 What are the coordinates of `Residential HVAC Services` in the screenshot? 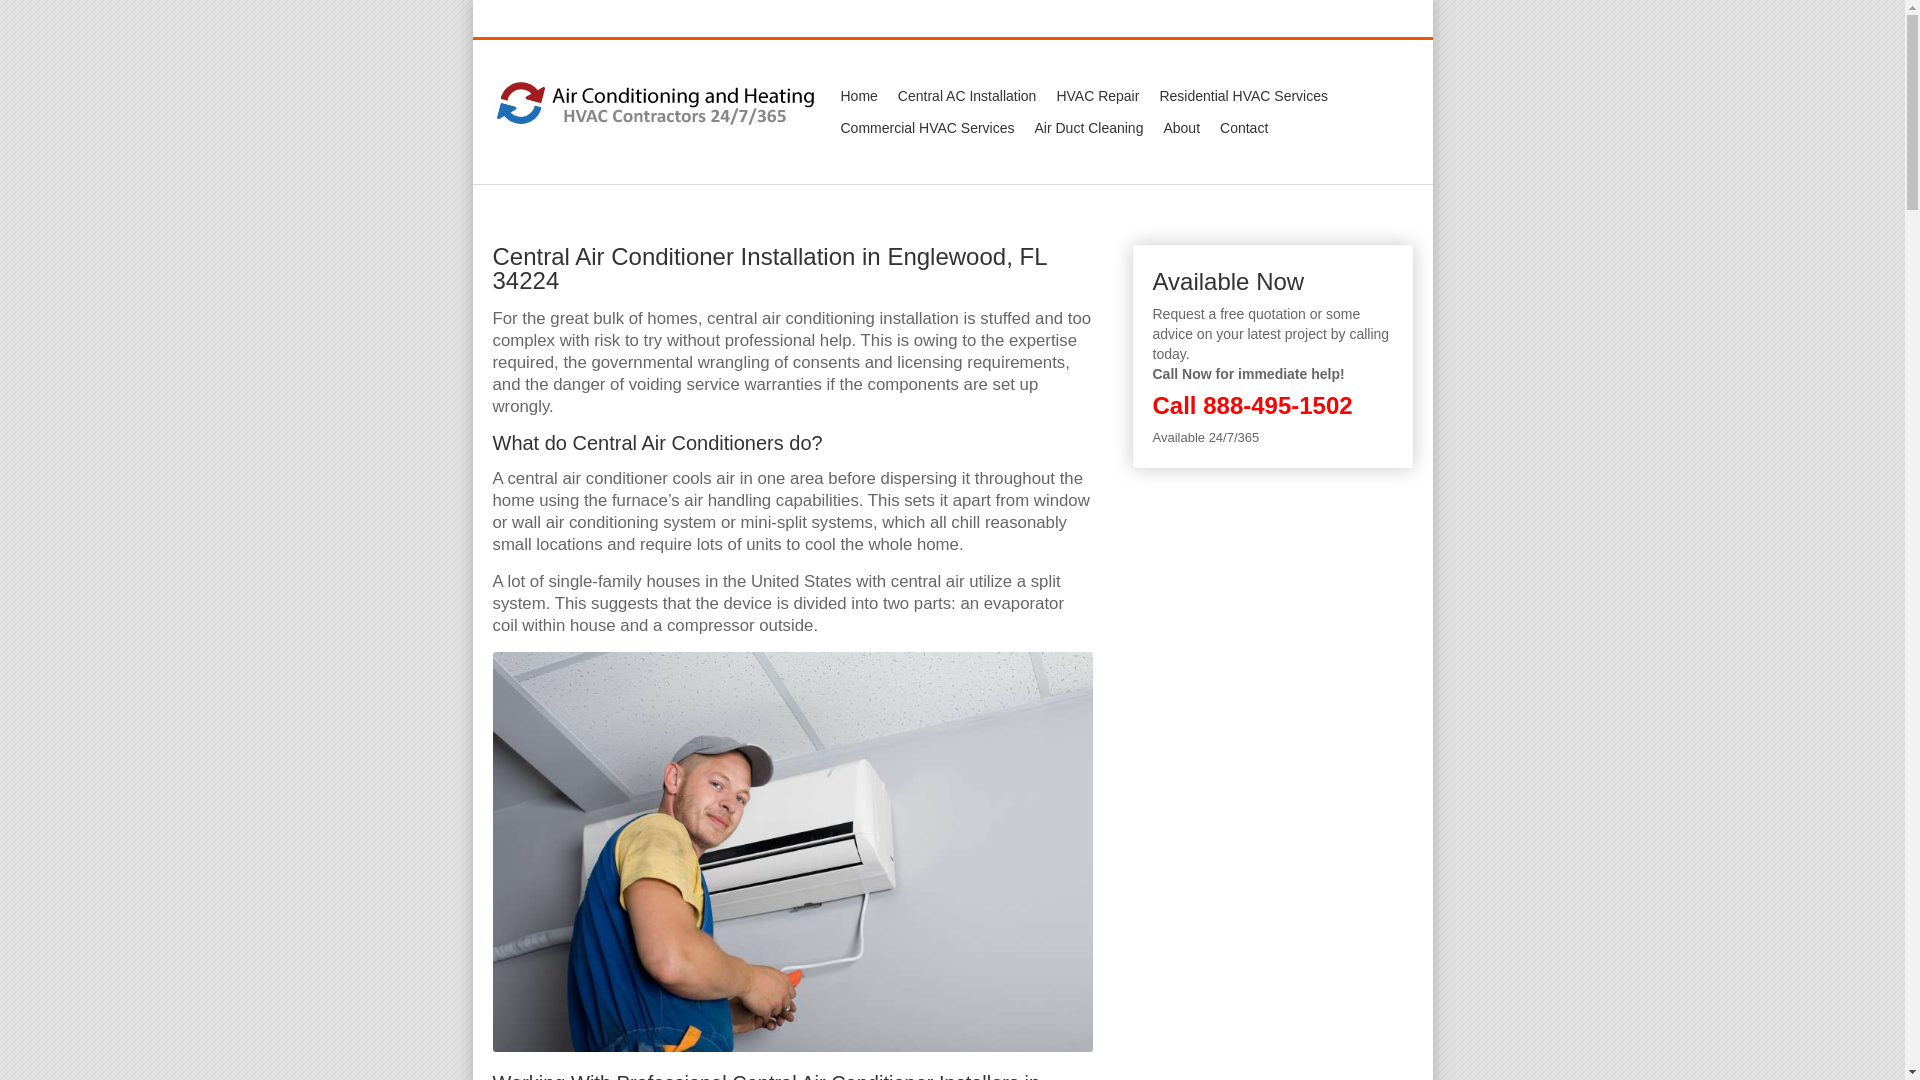 It's located at (1243, 96).